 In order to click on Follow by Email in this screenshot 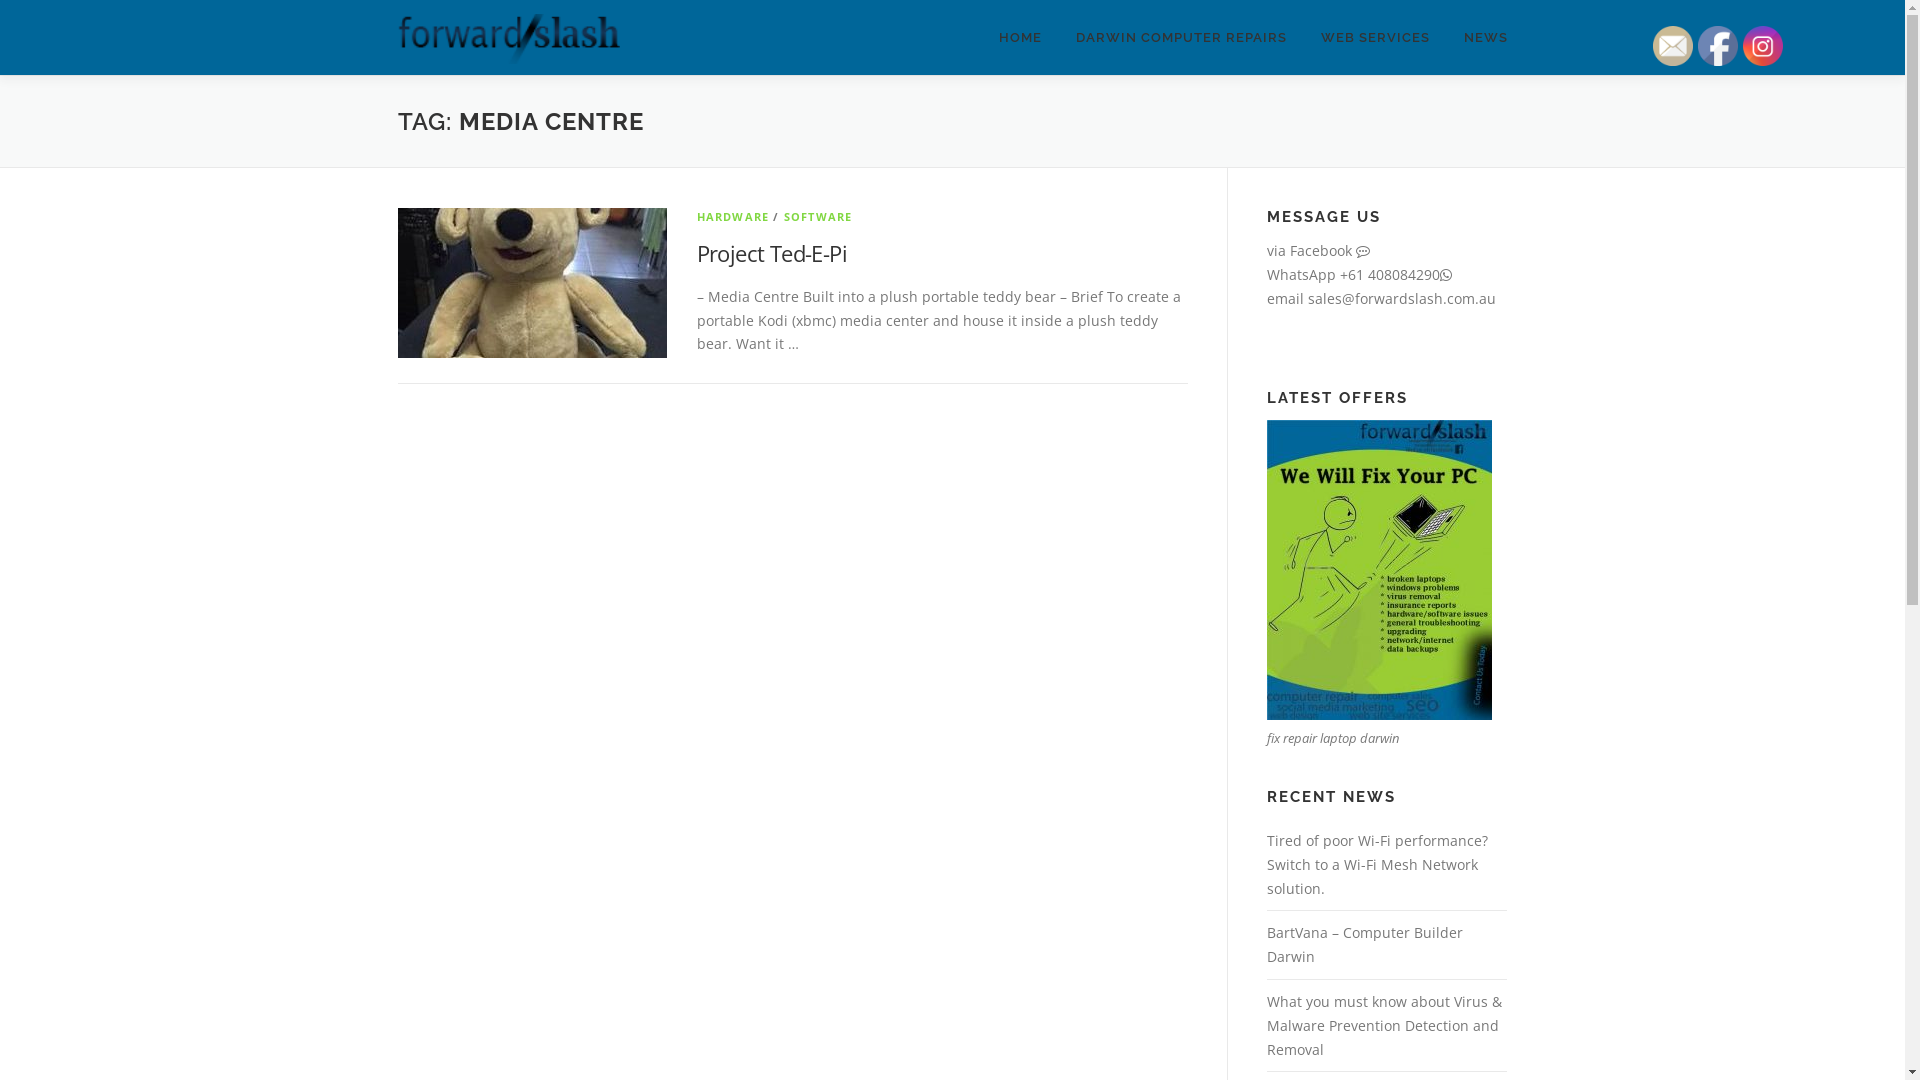, I will do `click(1673, 46)`.